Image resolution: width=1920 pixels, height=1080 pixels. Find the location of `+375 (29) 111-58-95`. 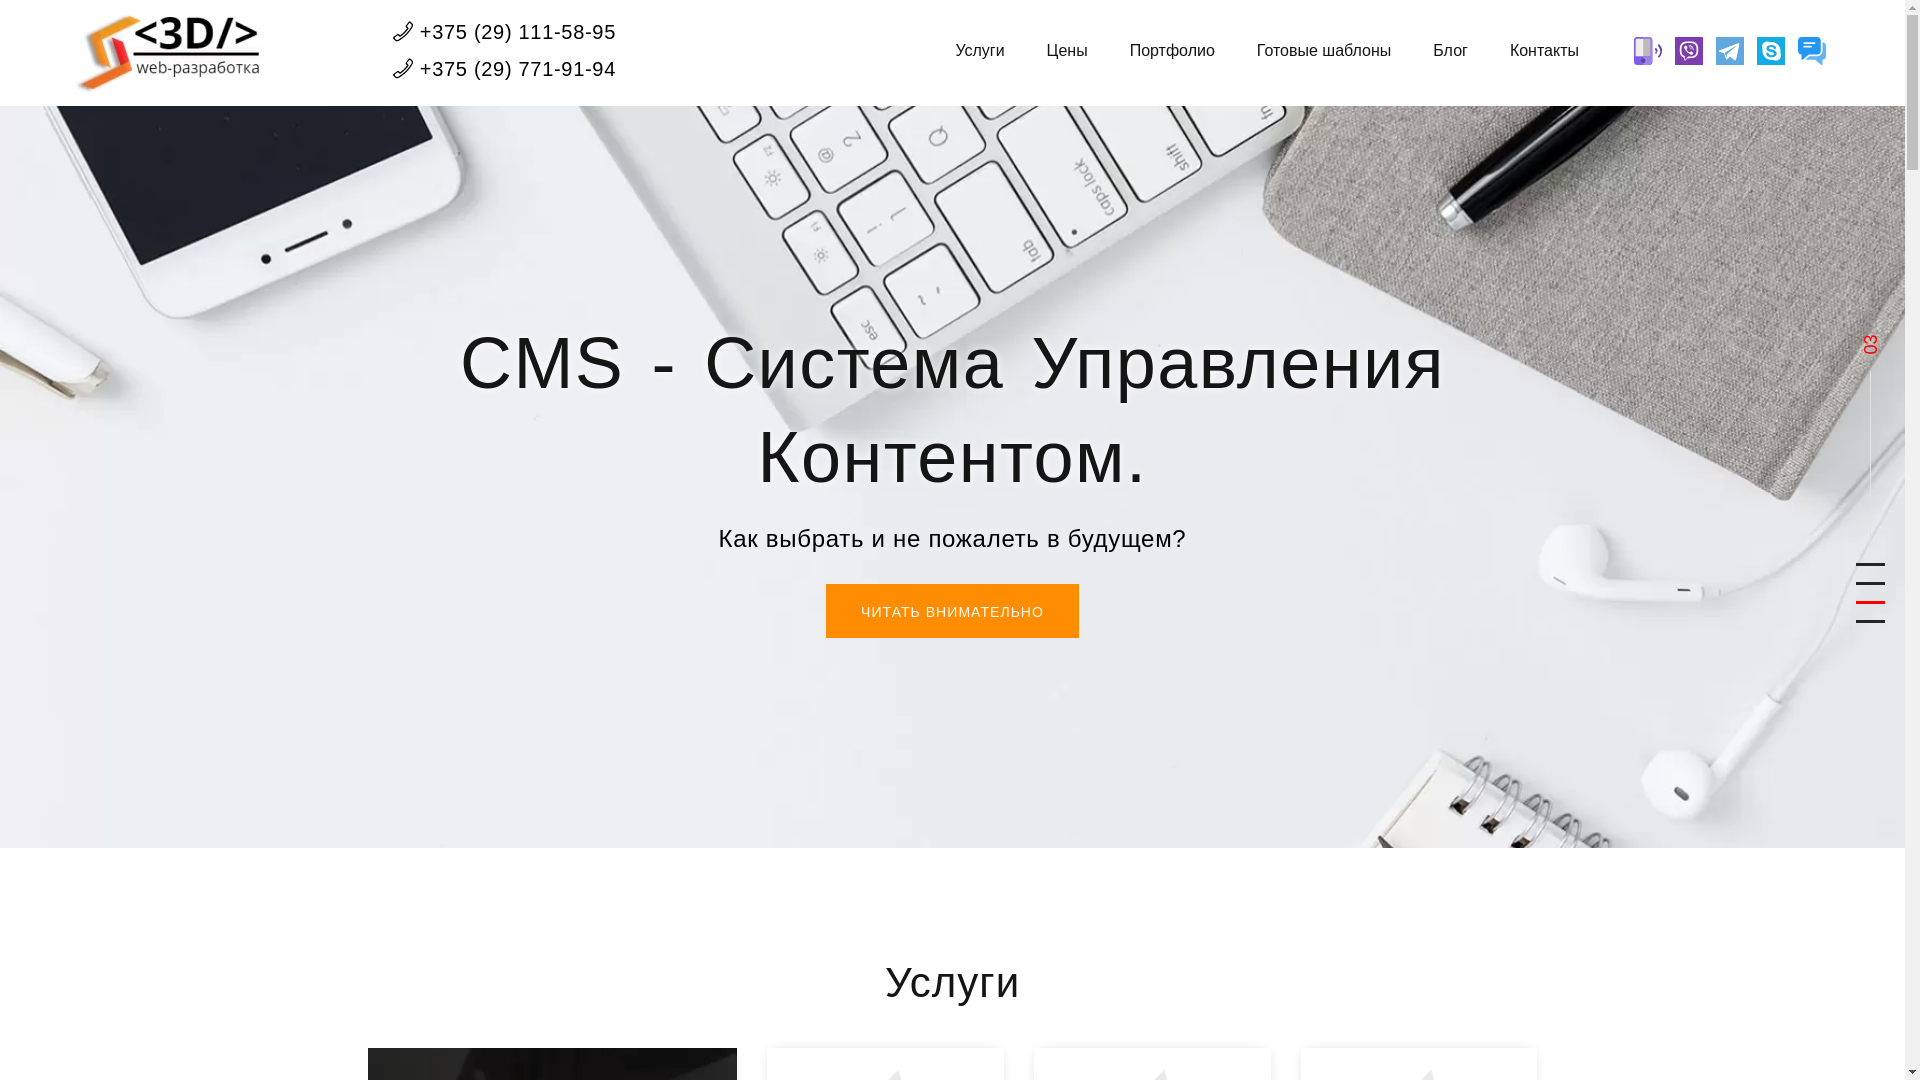

+375 (29) 111-58-95 is located at coordinates (504, 32).